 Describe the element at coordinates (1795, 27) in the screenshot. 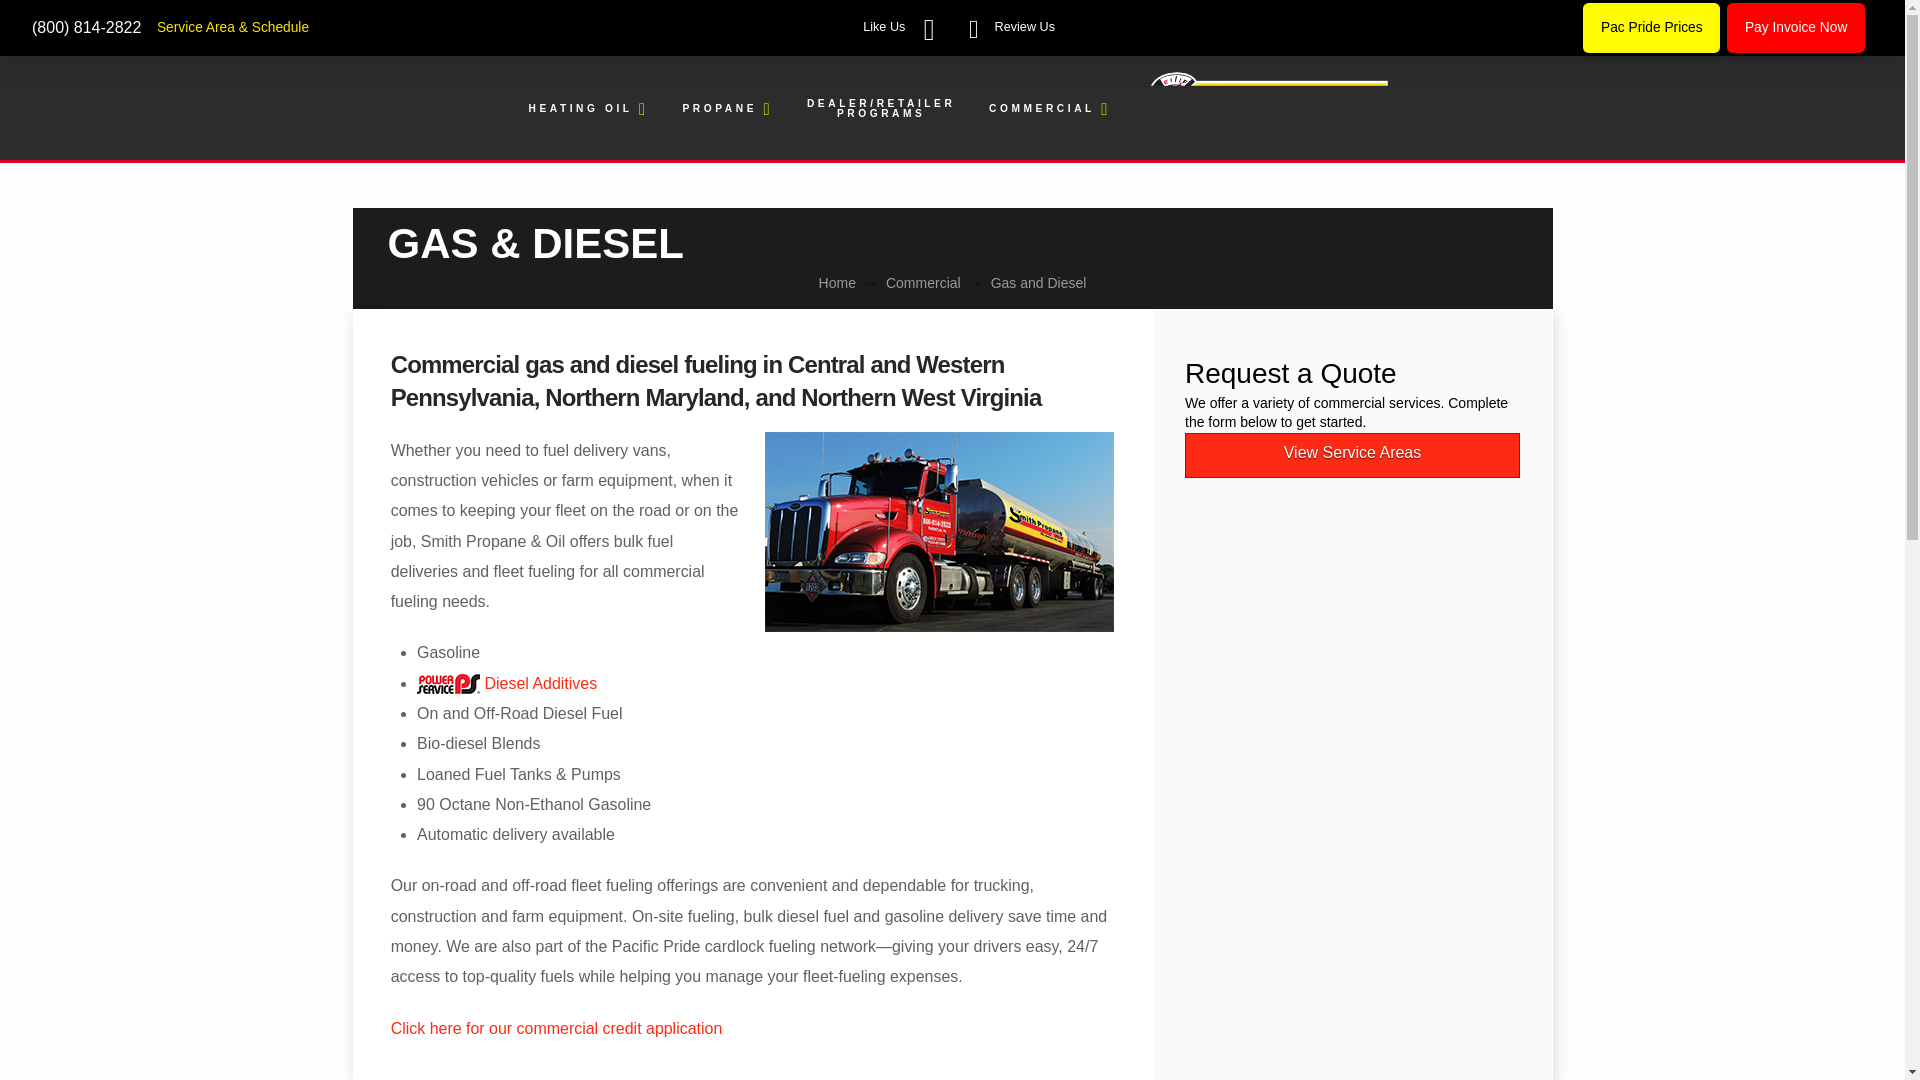

I see `Pay Invoice Now` at that location.